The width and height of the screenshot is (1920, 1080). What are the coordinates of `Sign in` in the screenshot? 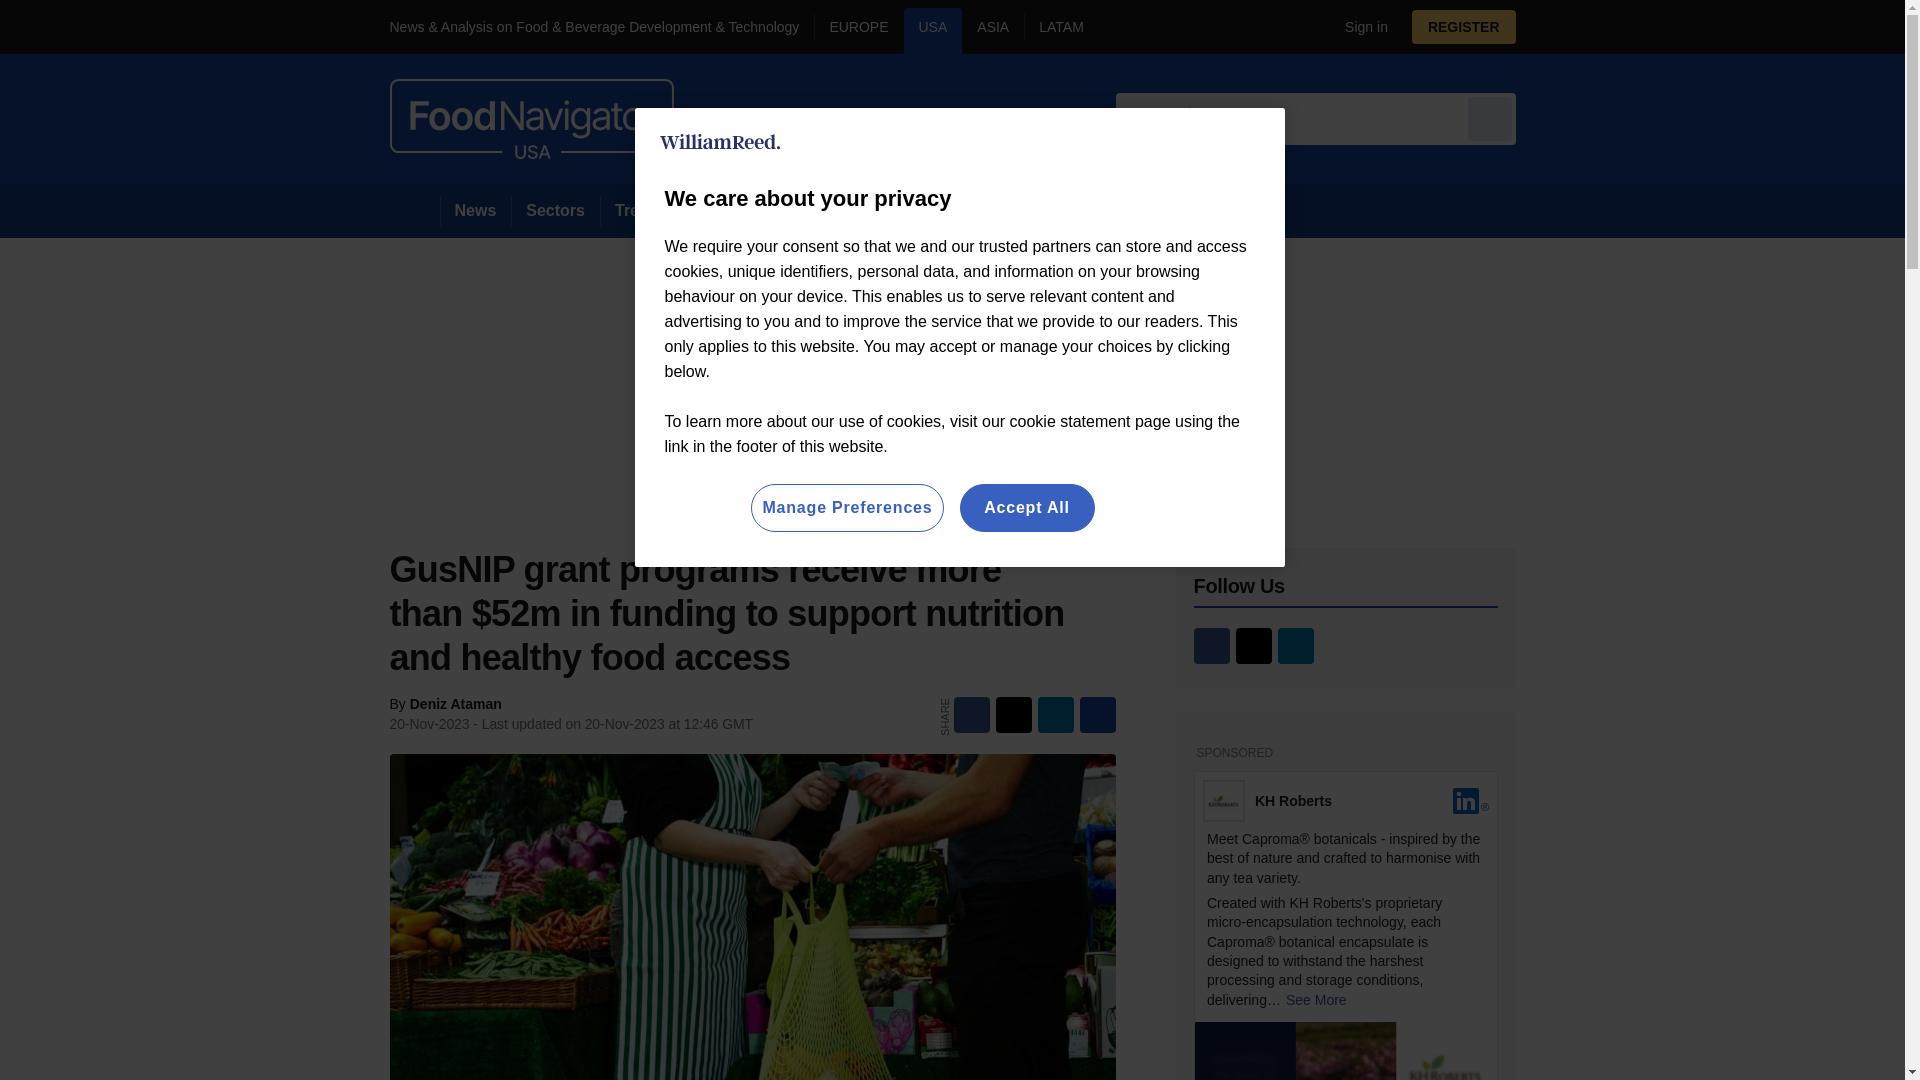 It's located at (1358, 26).